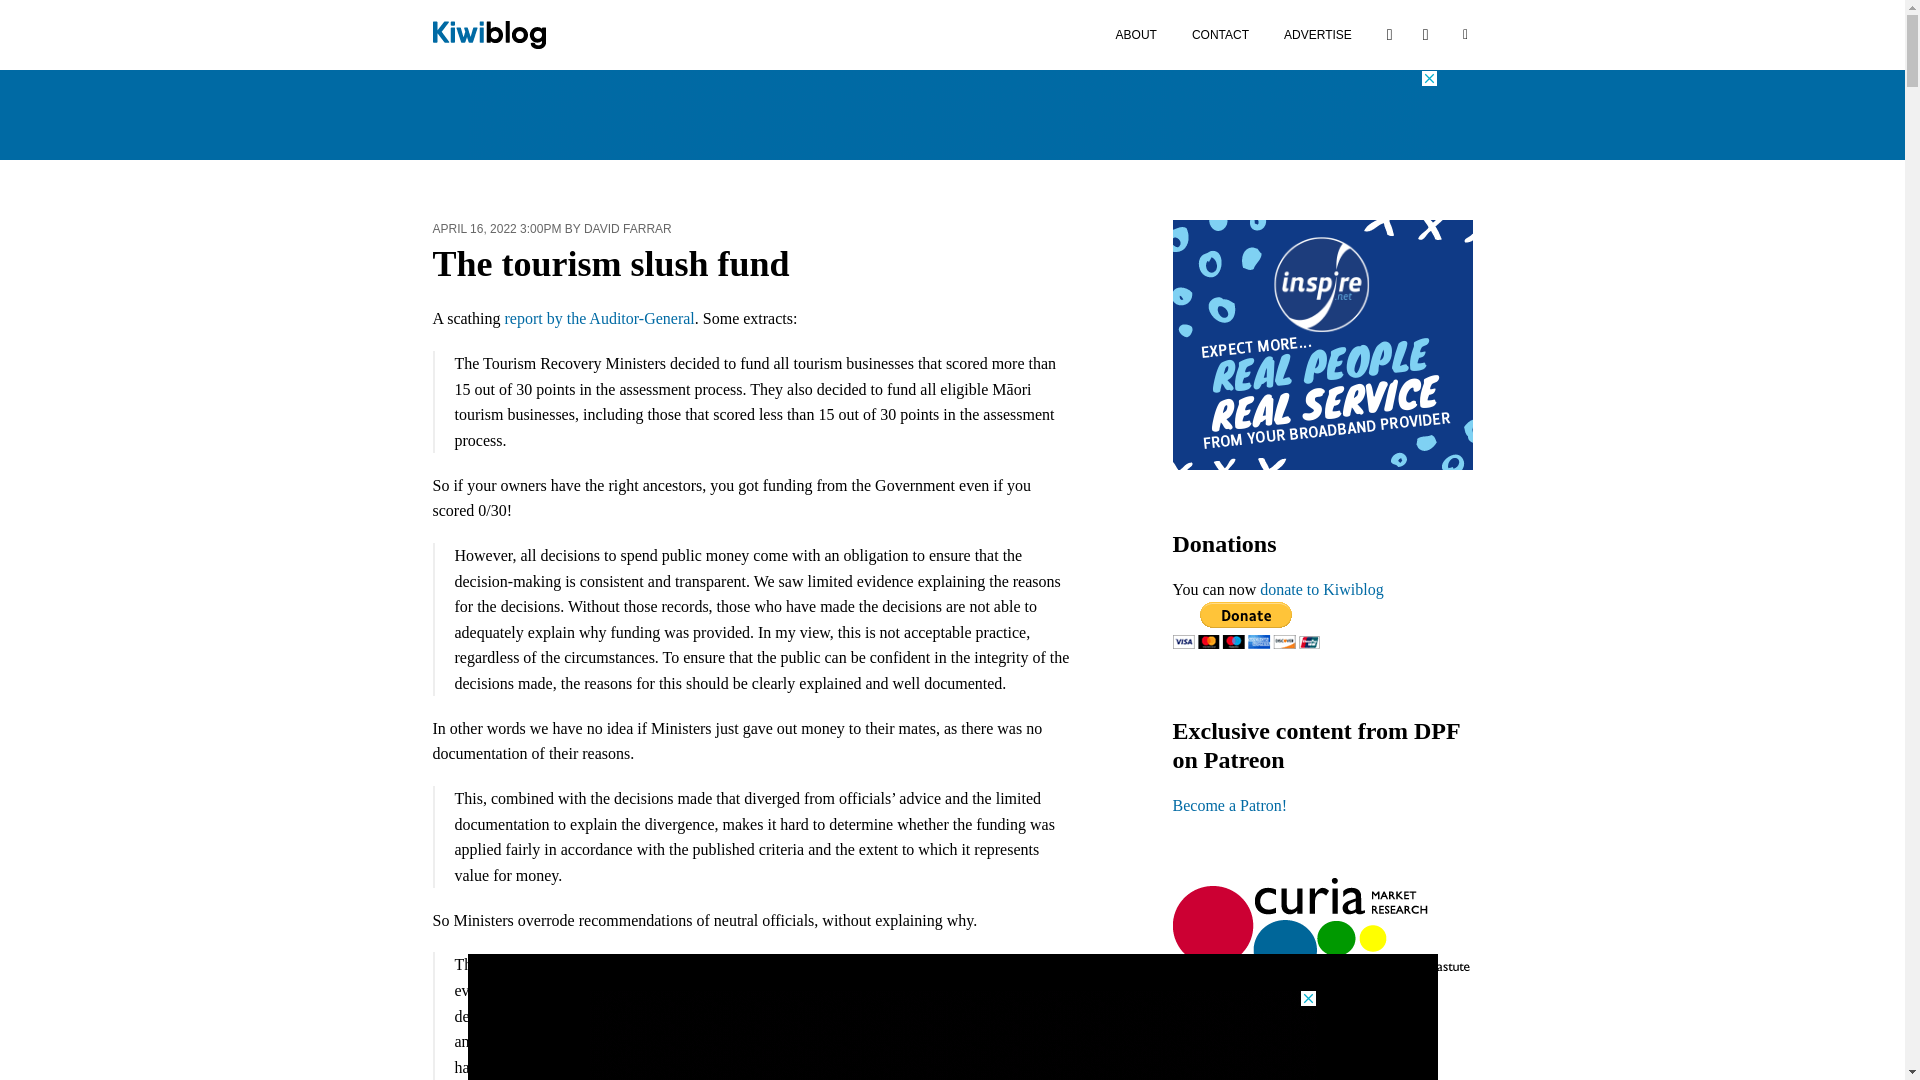 Image resolution: width=1920 pixels, height=1080 pixels. Describe the element at coordinates (1464, 34) in the screenshot. I see `Toggle Search` at that location.